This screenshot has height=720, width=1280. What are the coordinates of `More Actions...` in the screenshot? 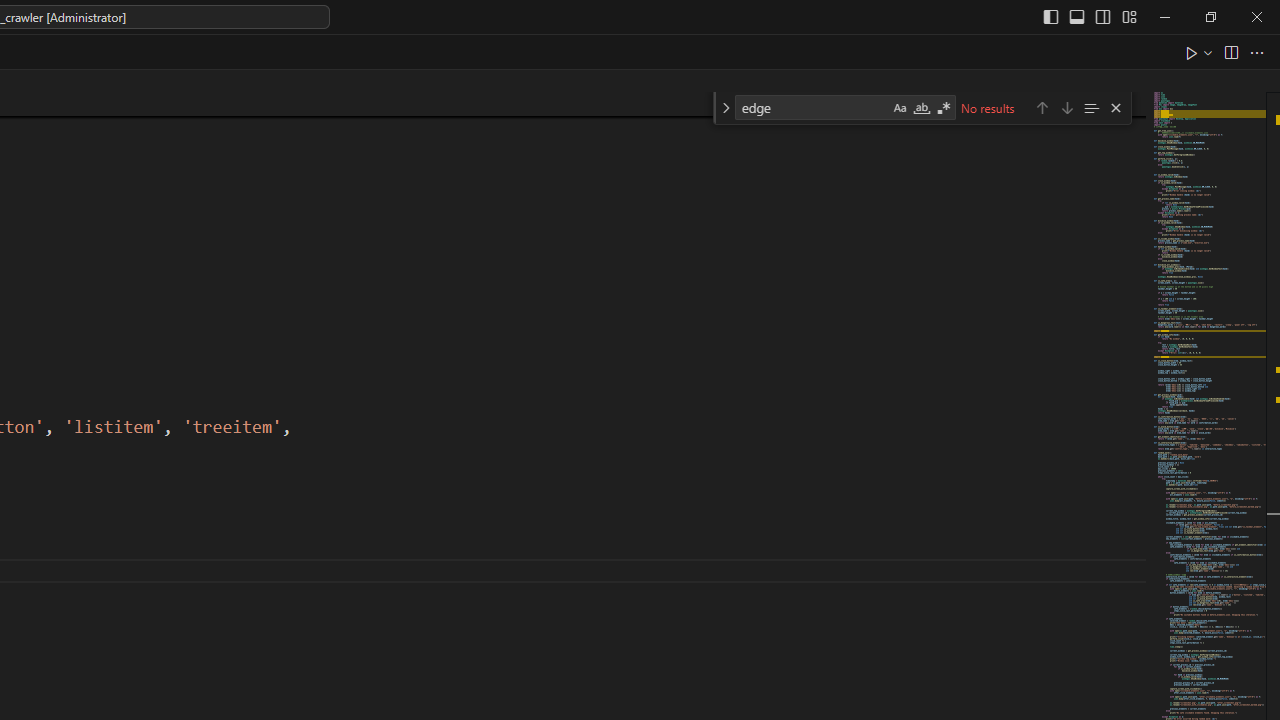 It's located at (1256, 52).